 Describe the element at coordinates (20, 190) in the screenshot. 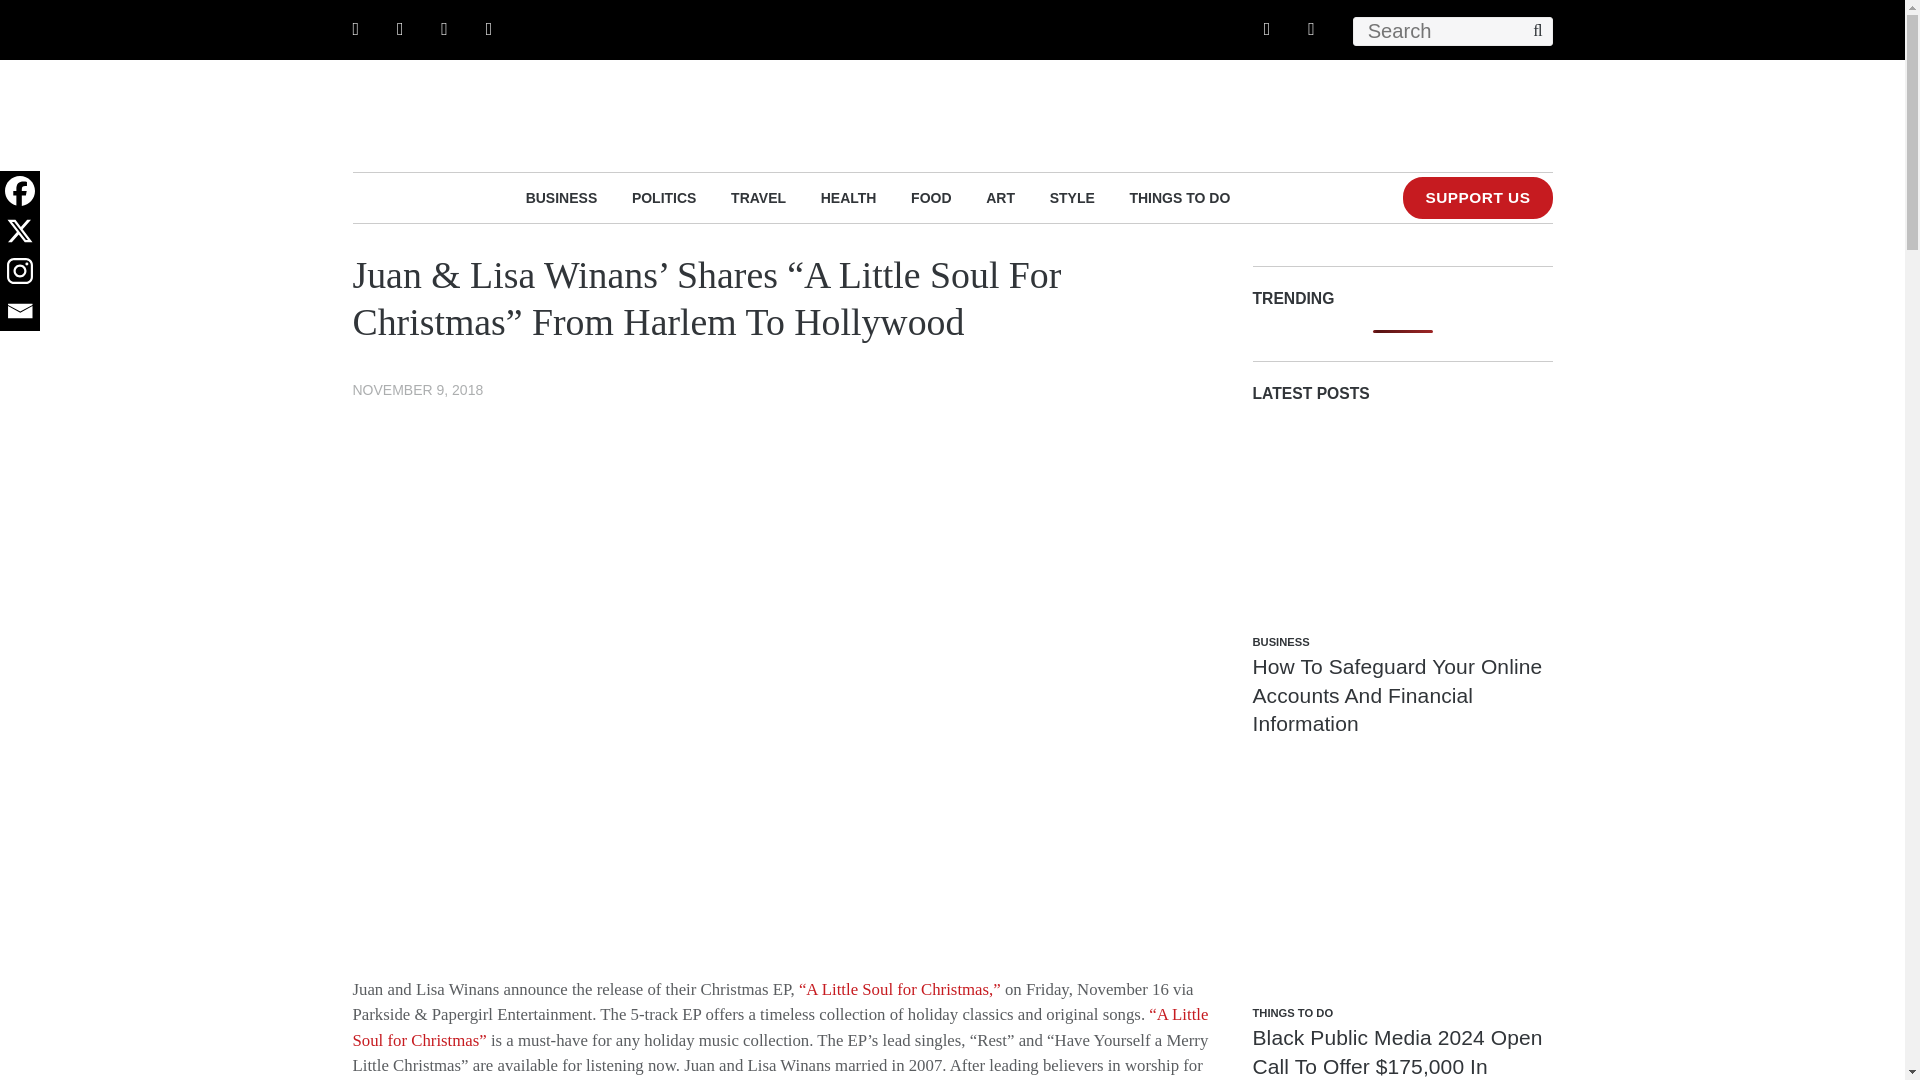

I see `Facebook` at that location.